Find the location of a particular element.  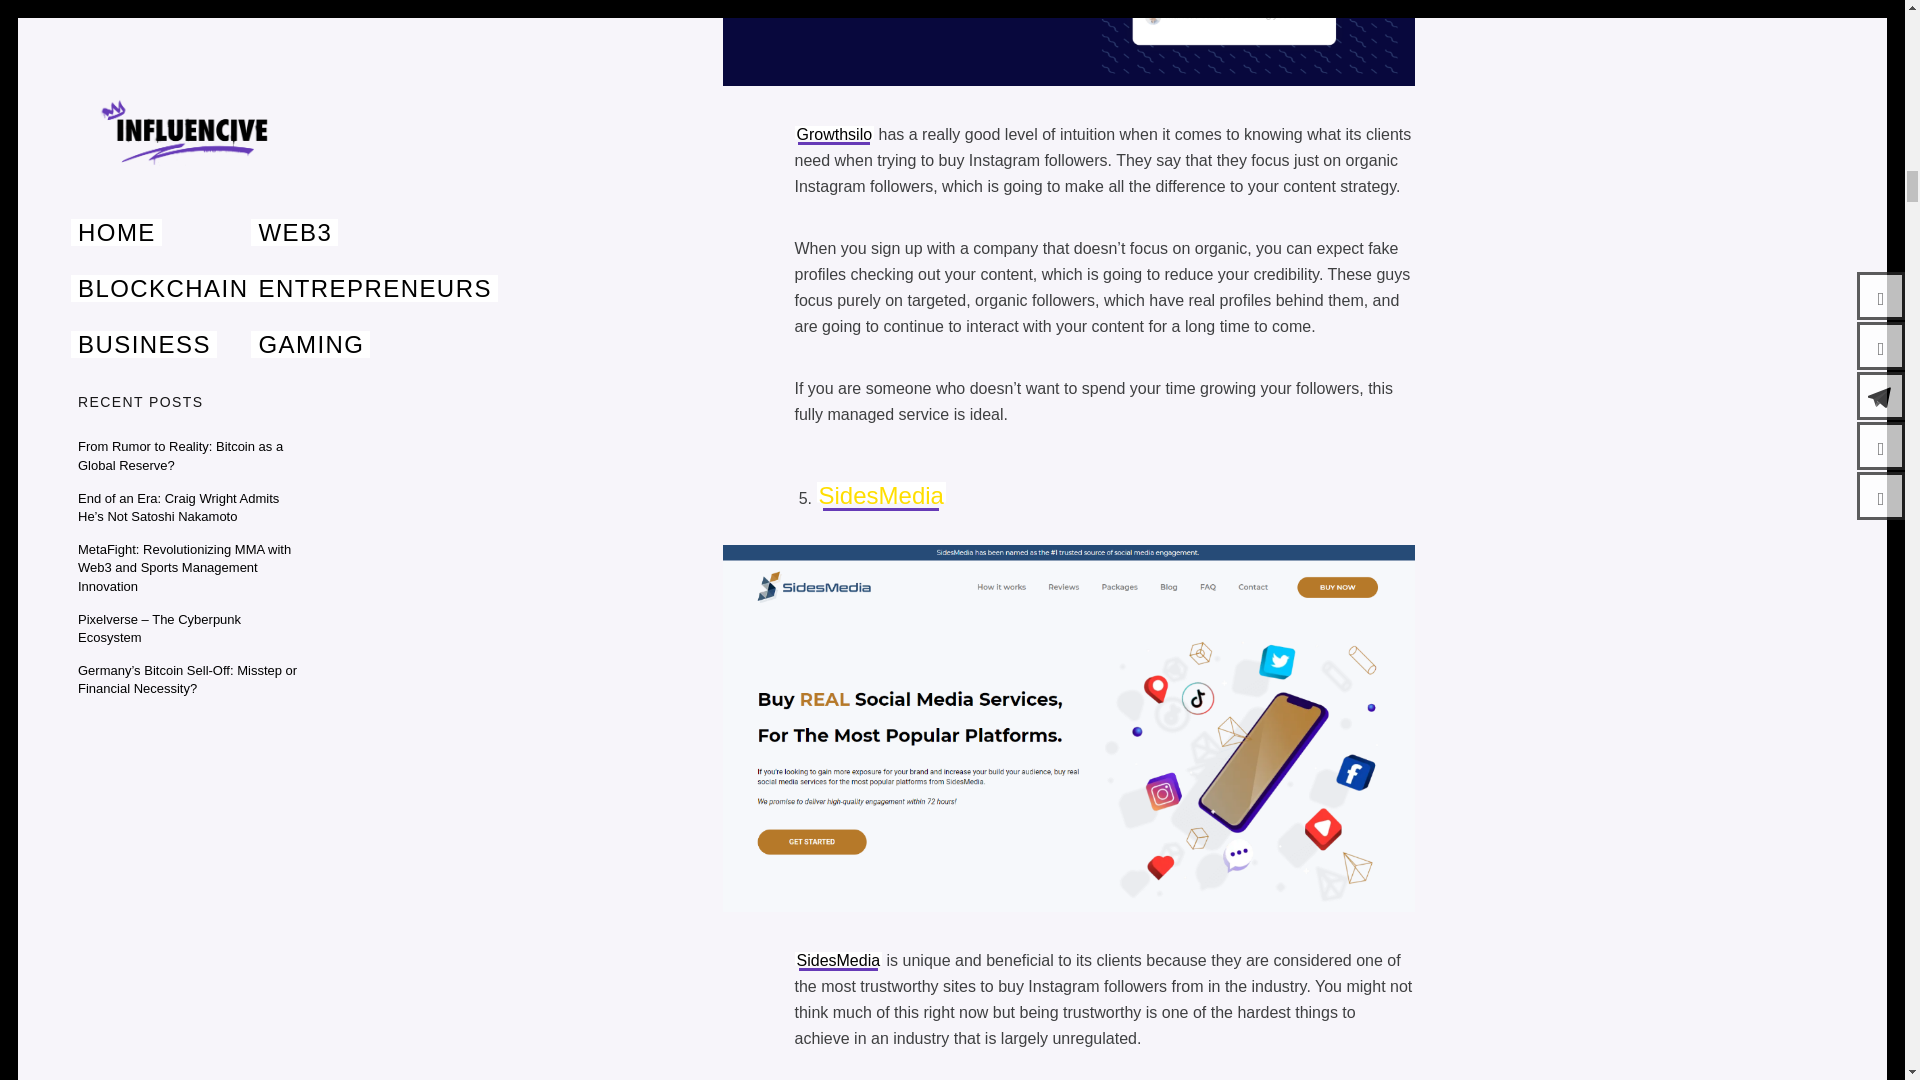

Growthsilo is located at coordinates (834, 134).